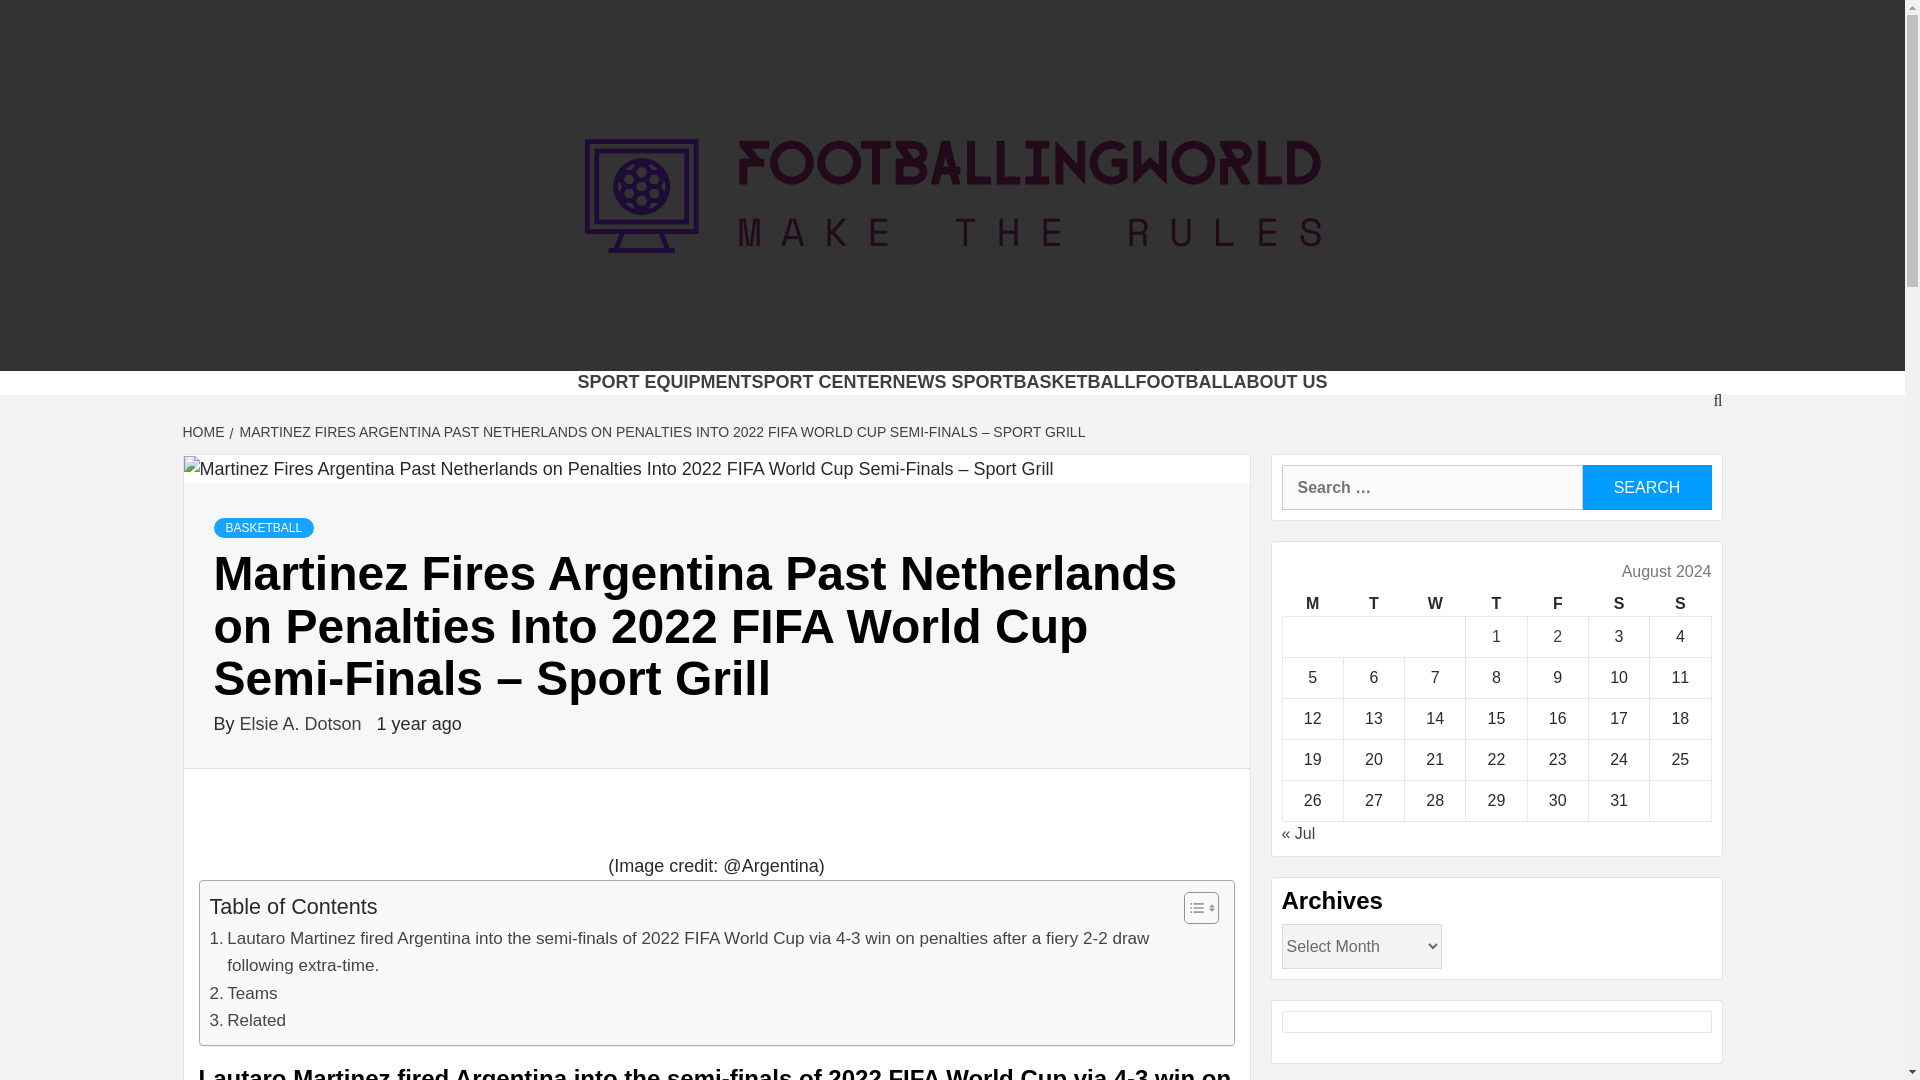 This screenshot has height=1080, width=1920. Describe the element at coordinates (664, 382) in the screenshot. I see `SPORT EQUIPMENT` at that location.